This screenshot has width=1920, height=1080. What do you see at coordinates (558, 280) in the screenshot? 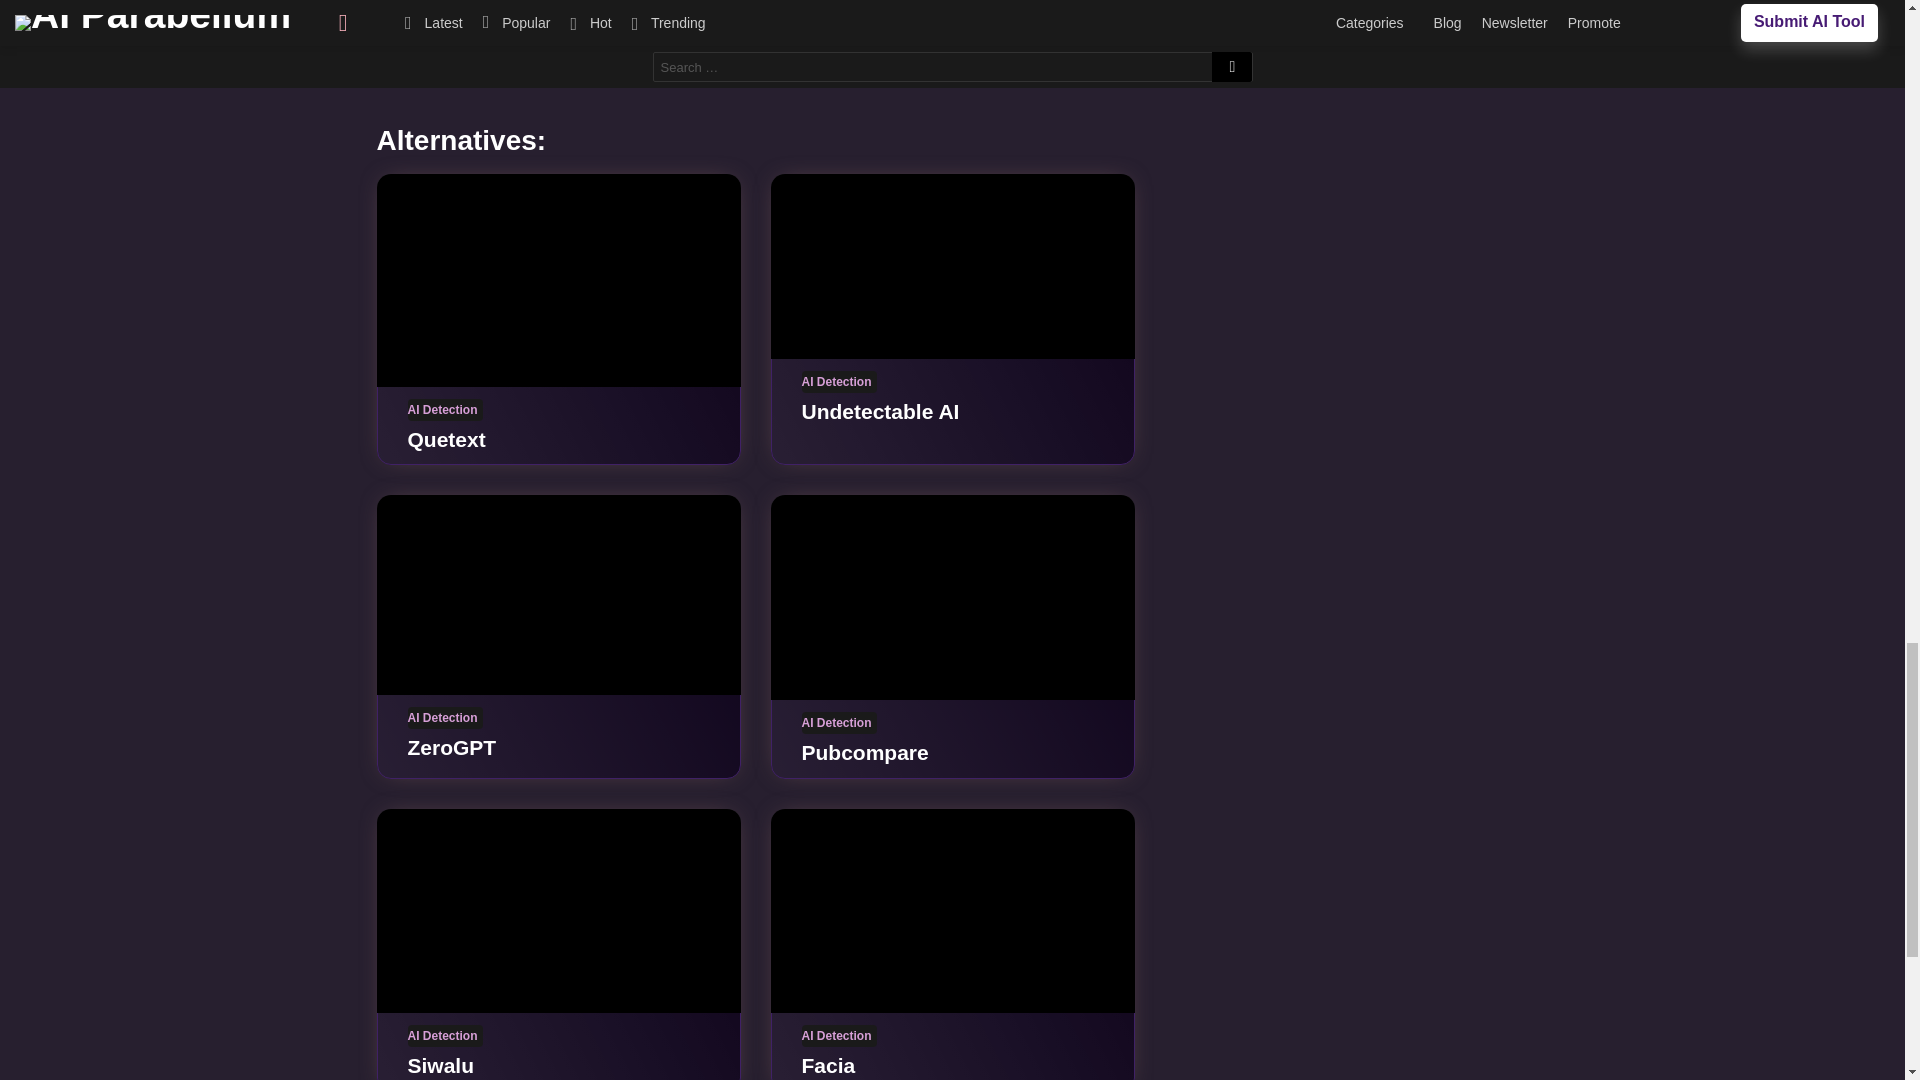
I see `Quetext` at bounding box center [558, 280].